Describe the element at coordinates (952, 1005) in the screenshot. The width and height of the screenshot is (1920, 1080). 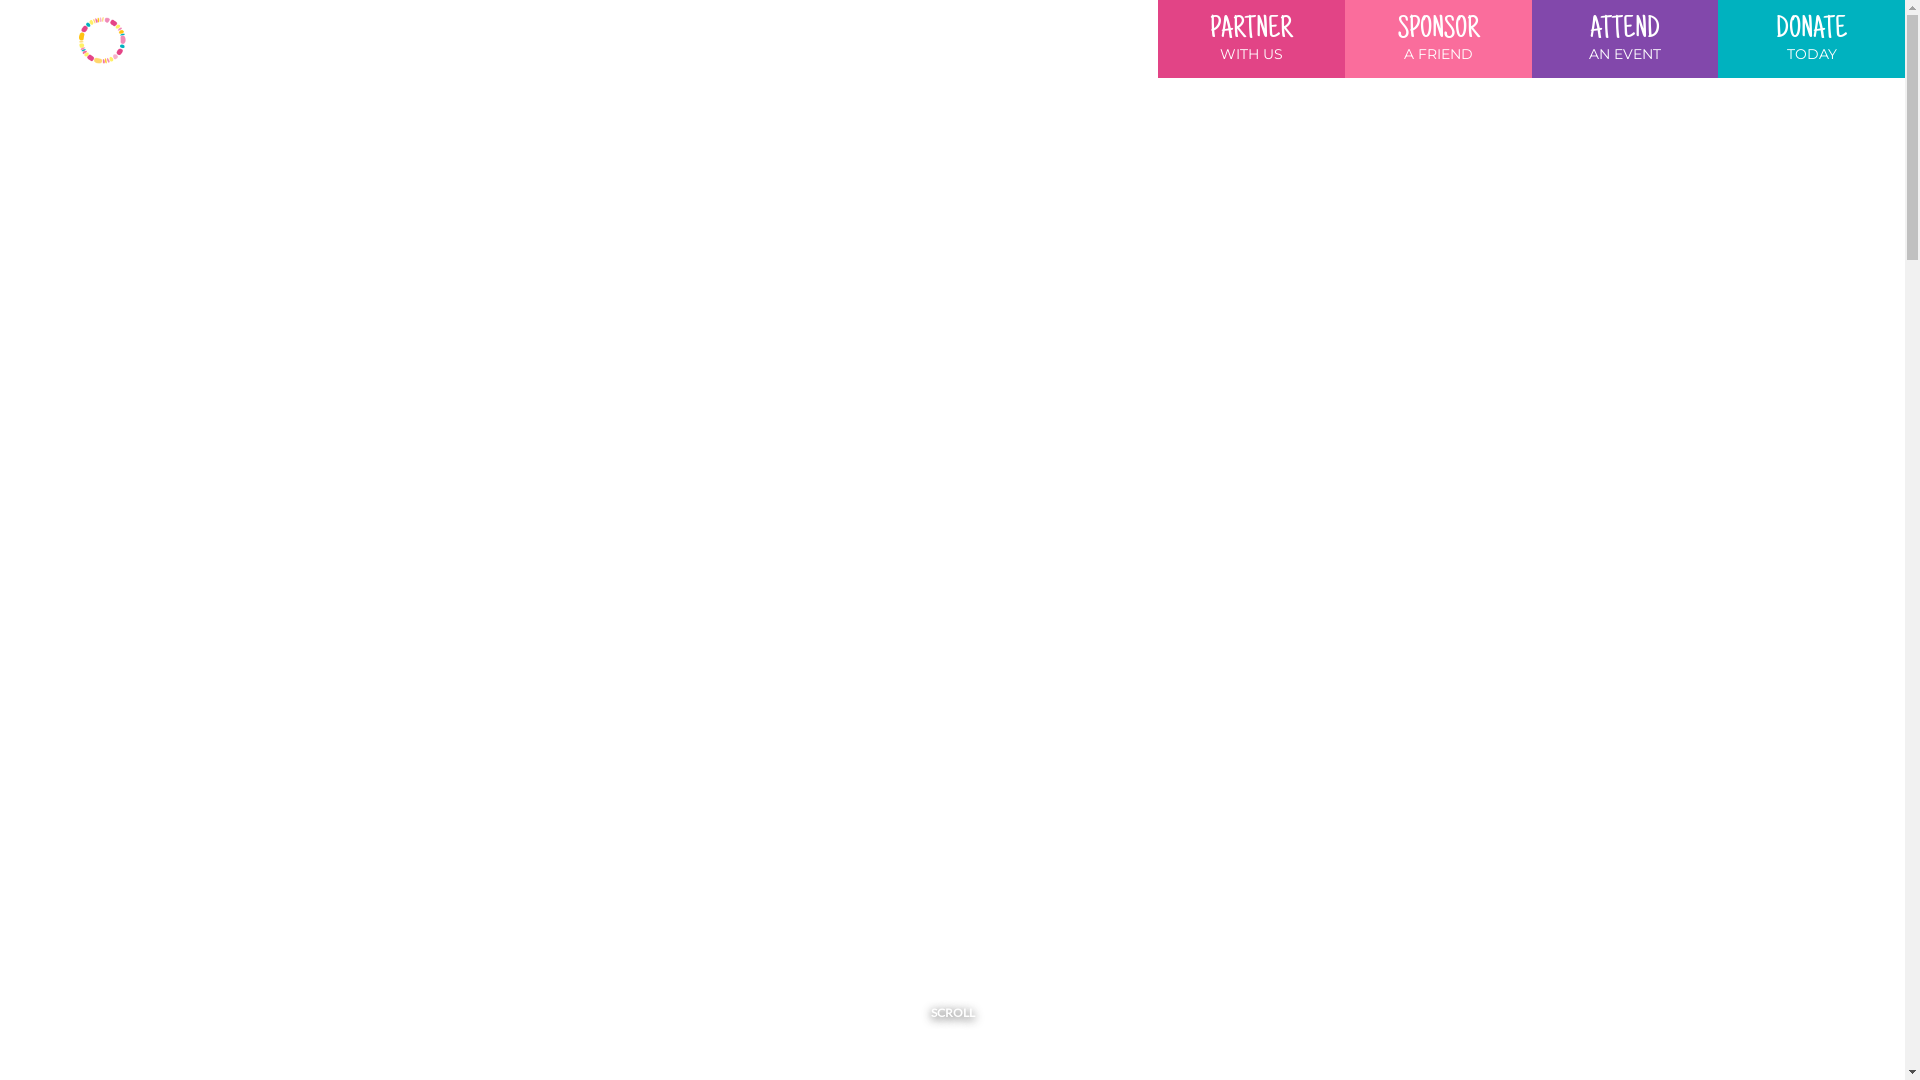
I see `SCROLL` at that location.